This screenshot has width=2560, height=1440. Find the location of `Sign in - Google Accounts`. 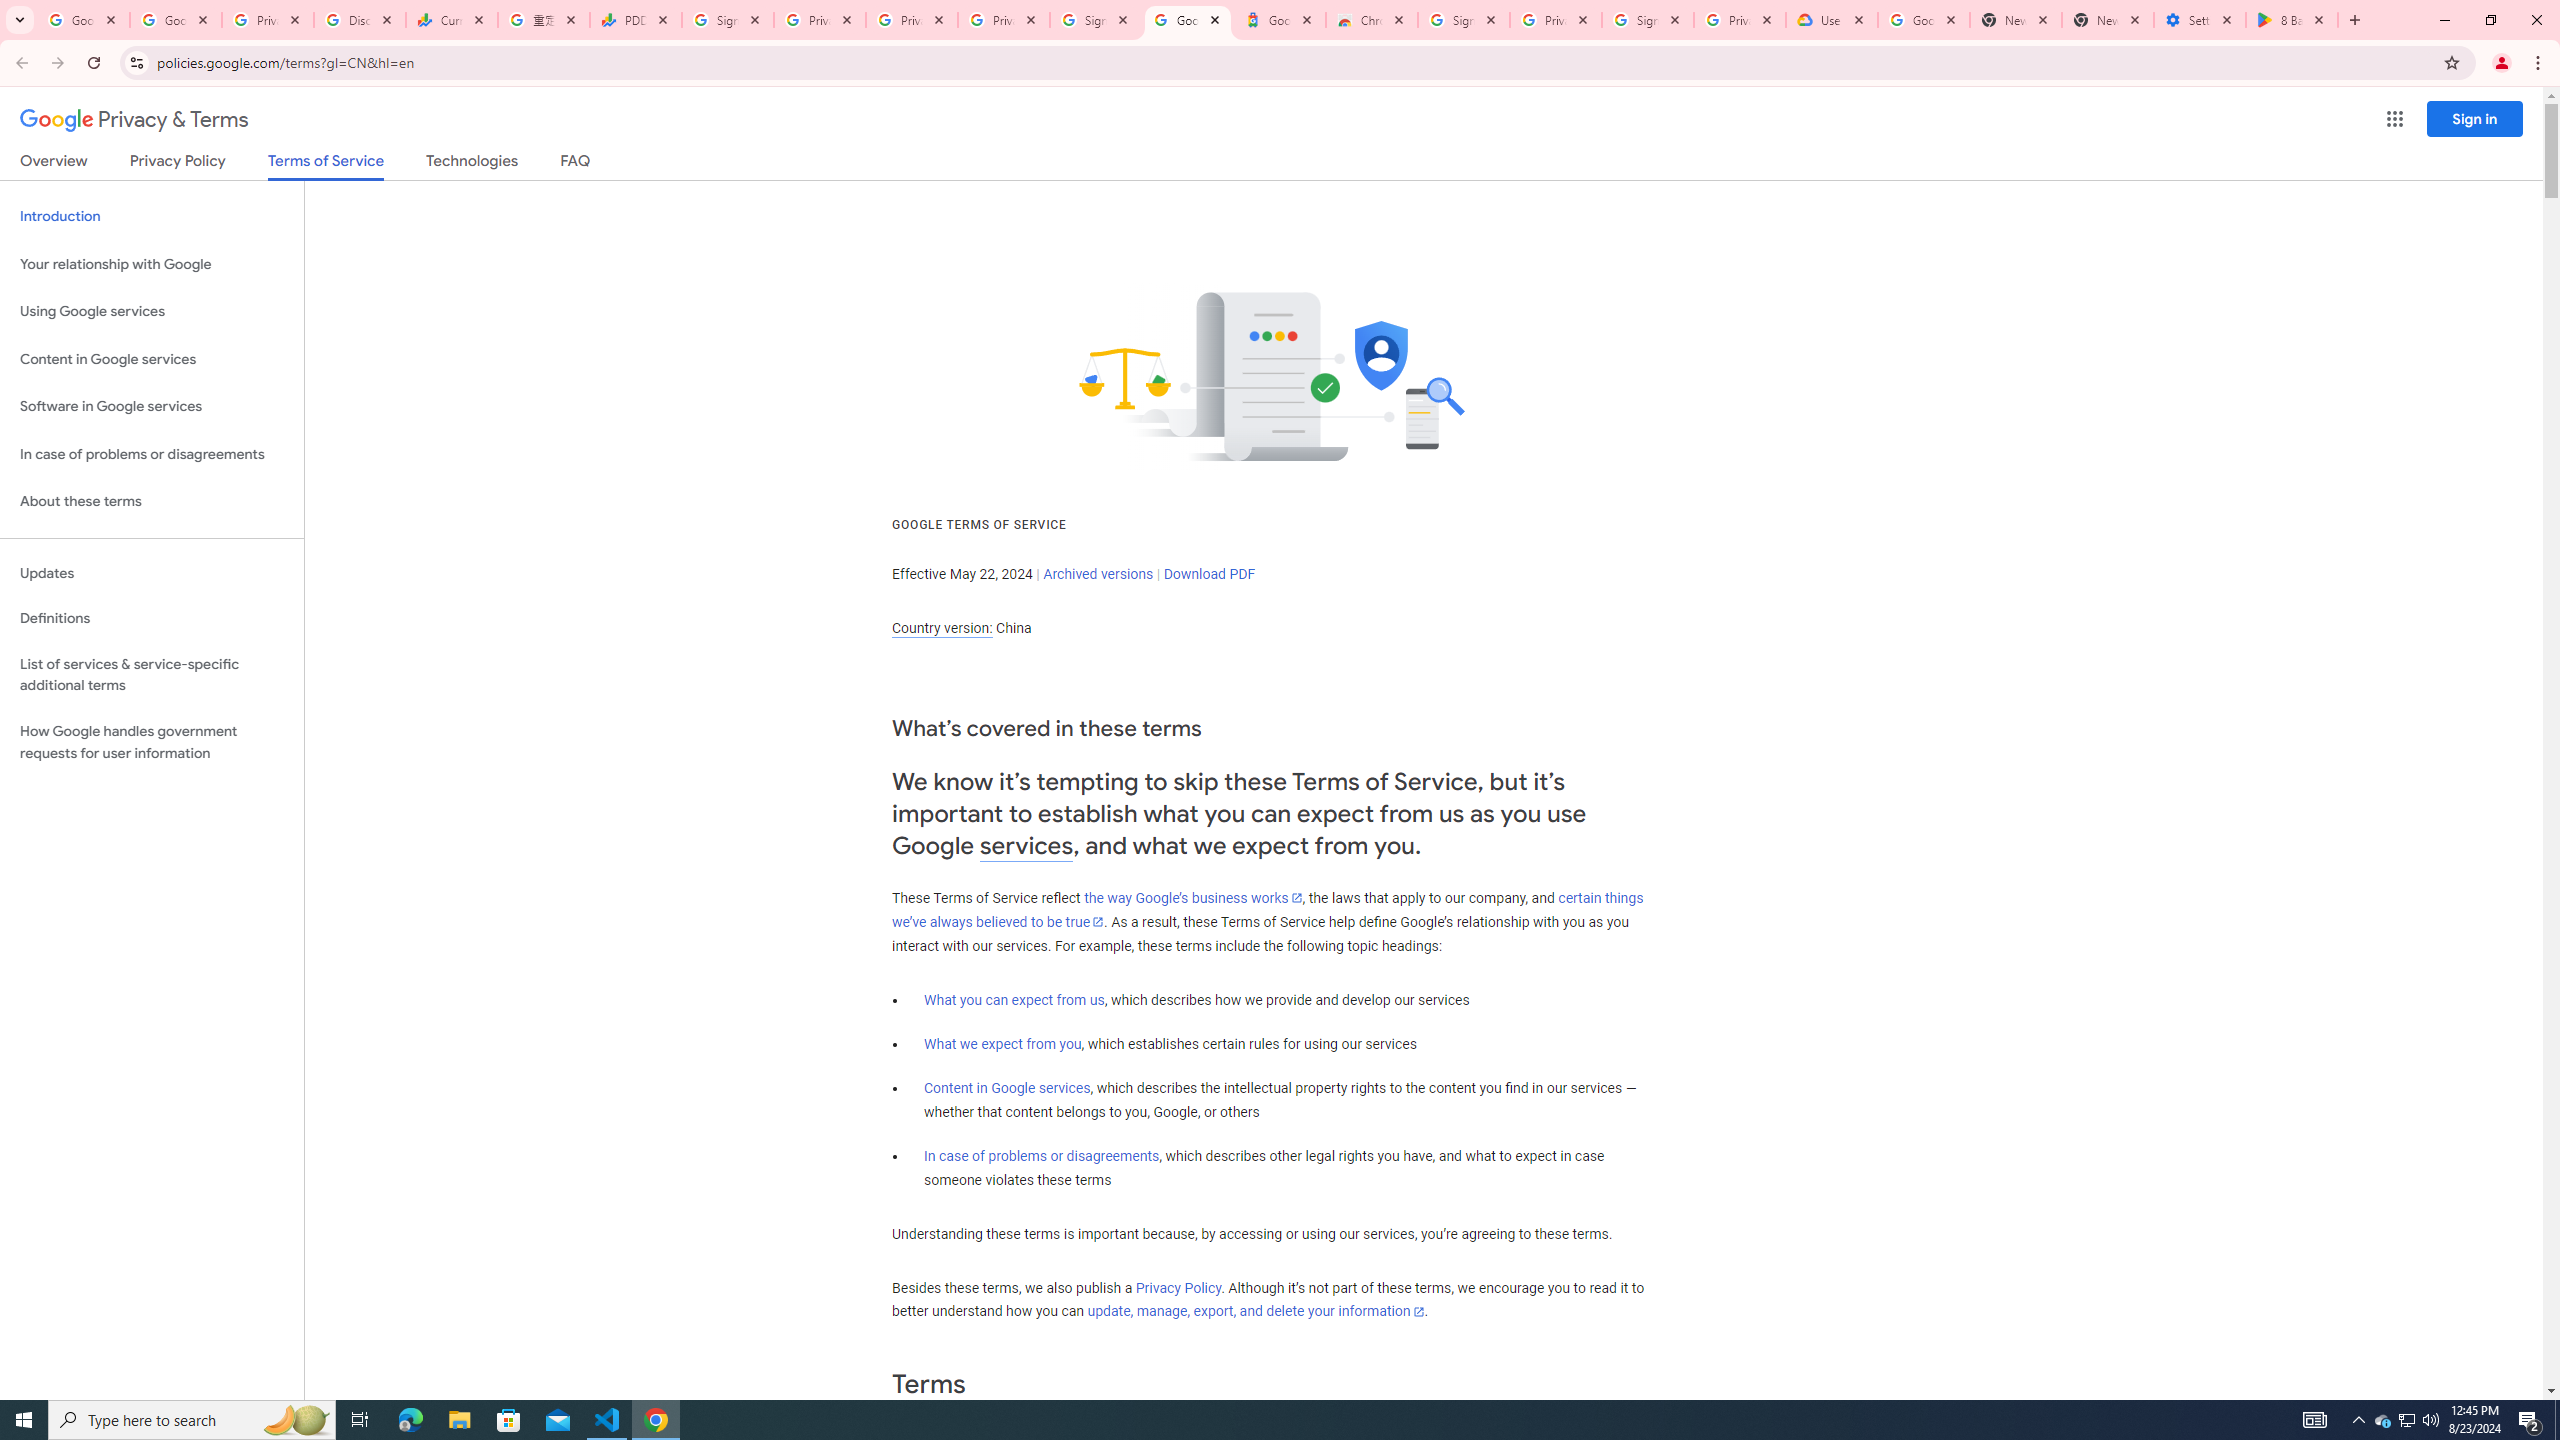

Sign in - Google Accounts is located at coordinates (728, 20).